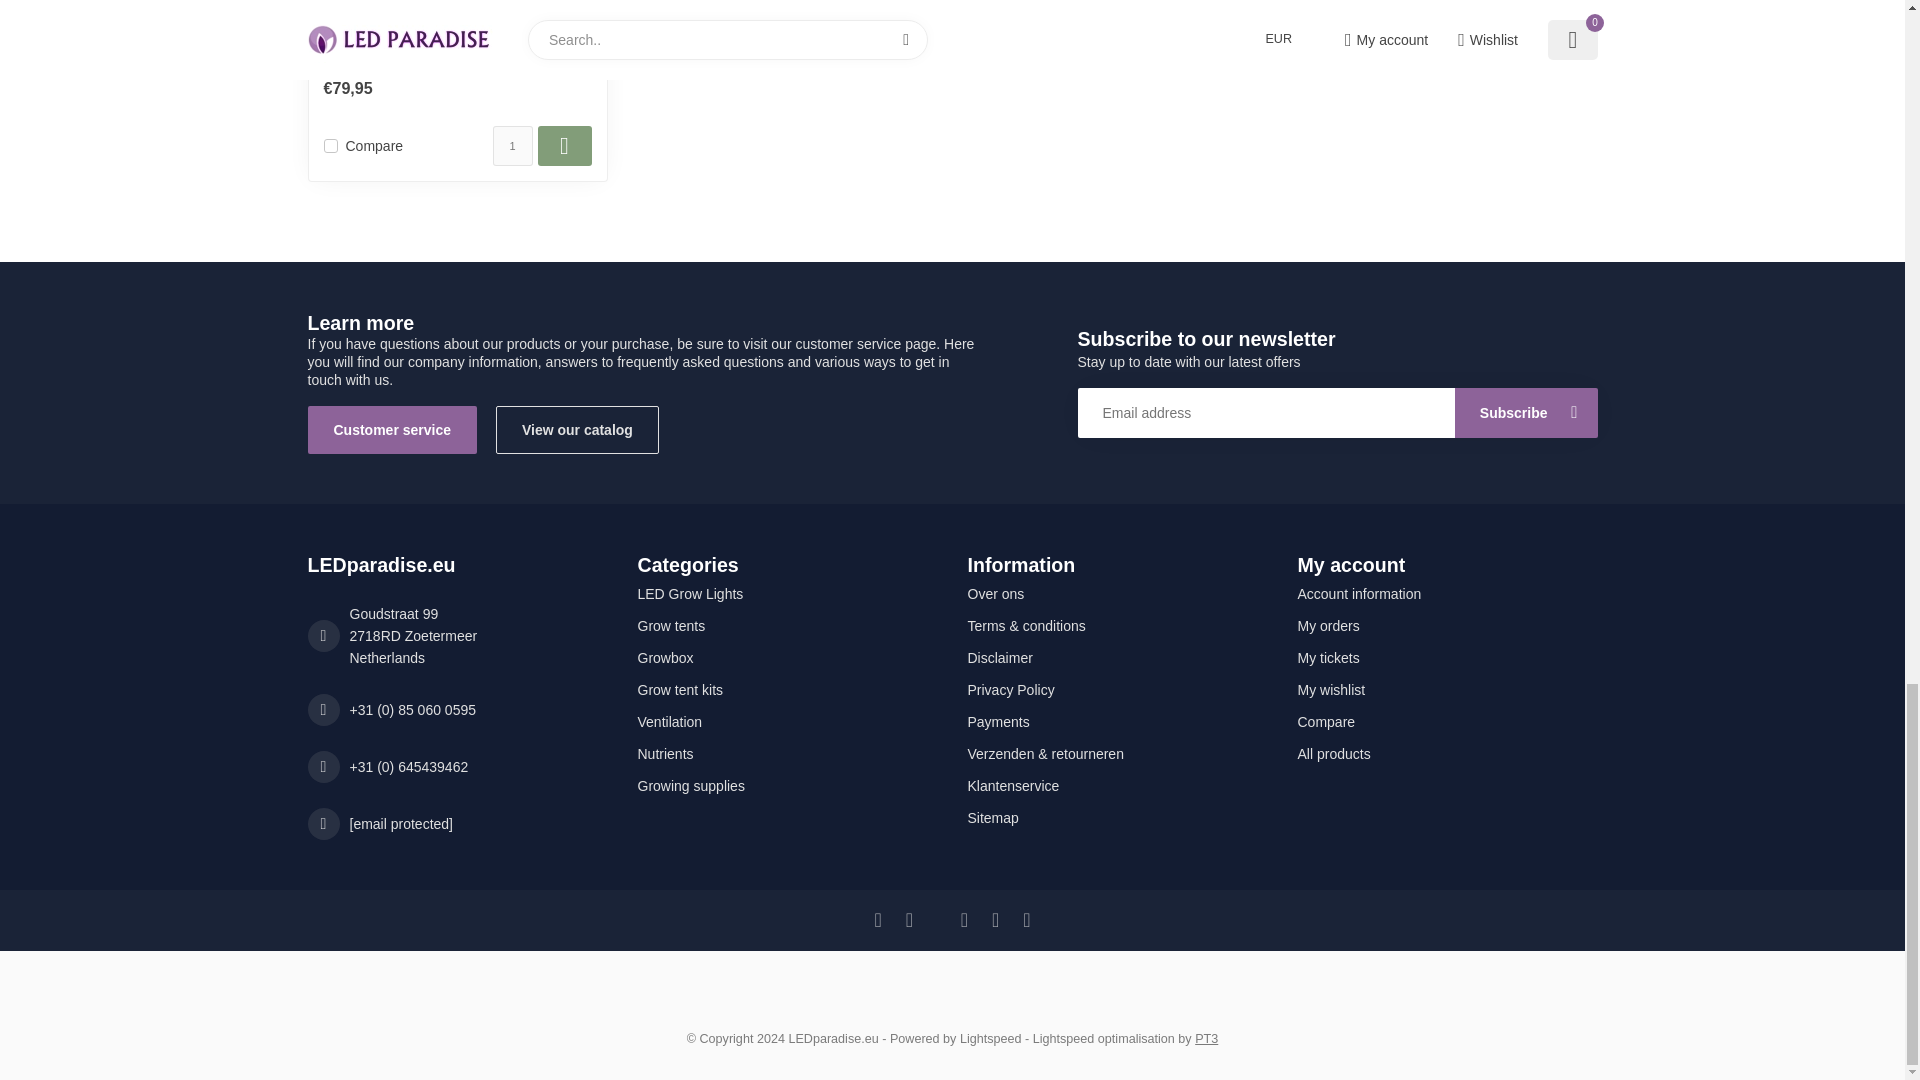 This screenshot has height=1080, width=1920. What do you see at coordinates (1447, 657) in the screenshot?
I see `My tickets` at bounding box center [1447, 657].